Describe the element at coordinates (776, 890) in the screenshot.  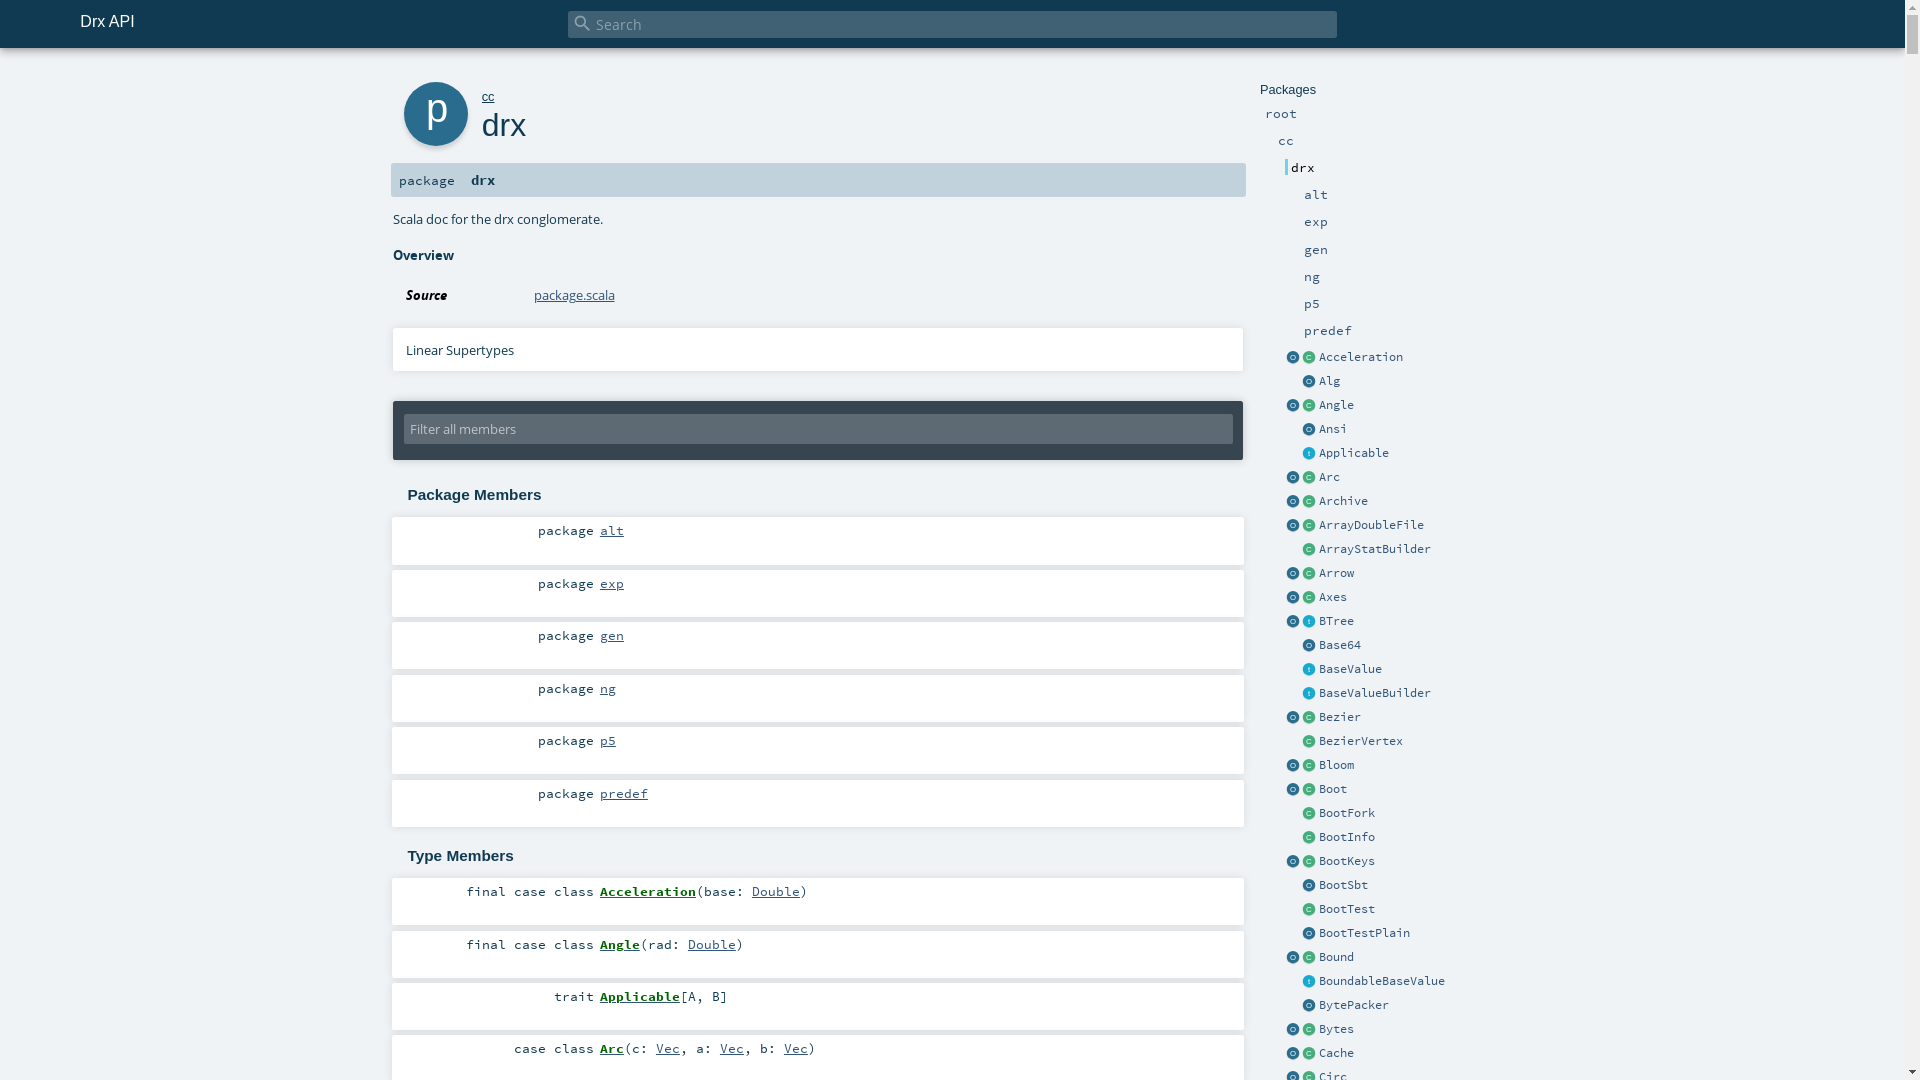
I see `Double` at that location.